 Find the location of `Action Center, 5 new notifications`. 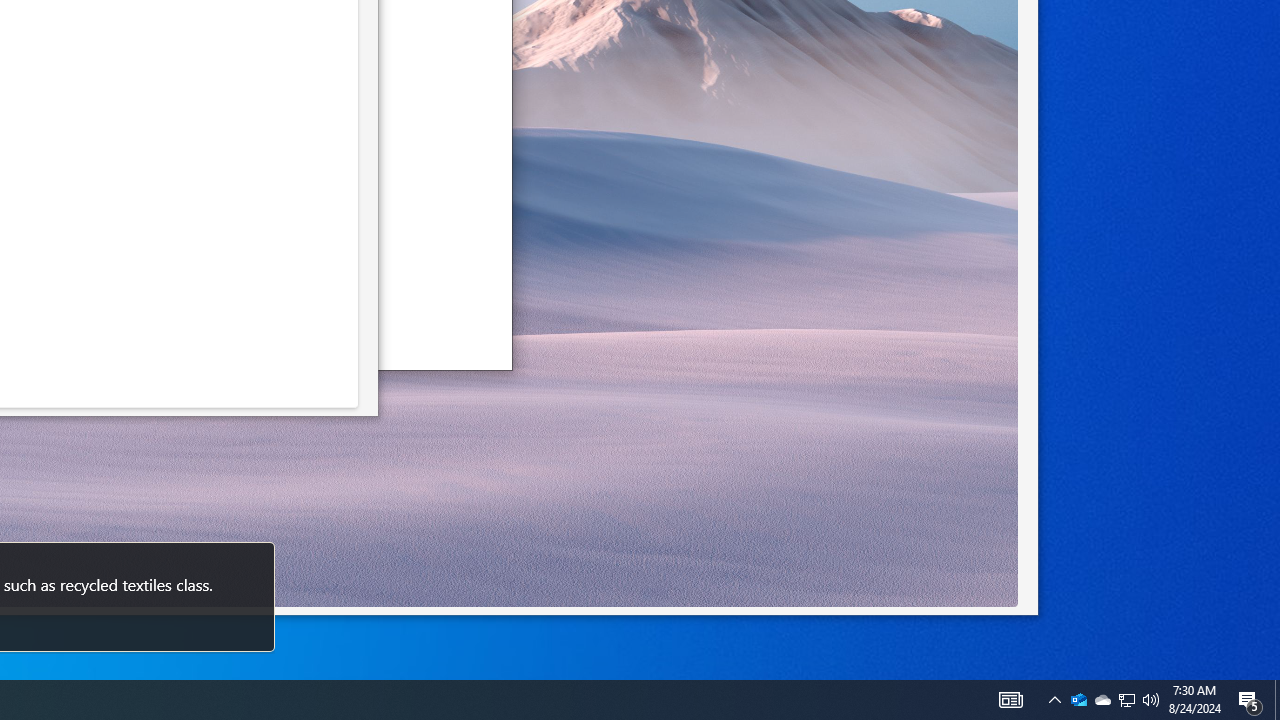

Action Center, 5 new notifications is located at coordinates (1250, 700).